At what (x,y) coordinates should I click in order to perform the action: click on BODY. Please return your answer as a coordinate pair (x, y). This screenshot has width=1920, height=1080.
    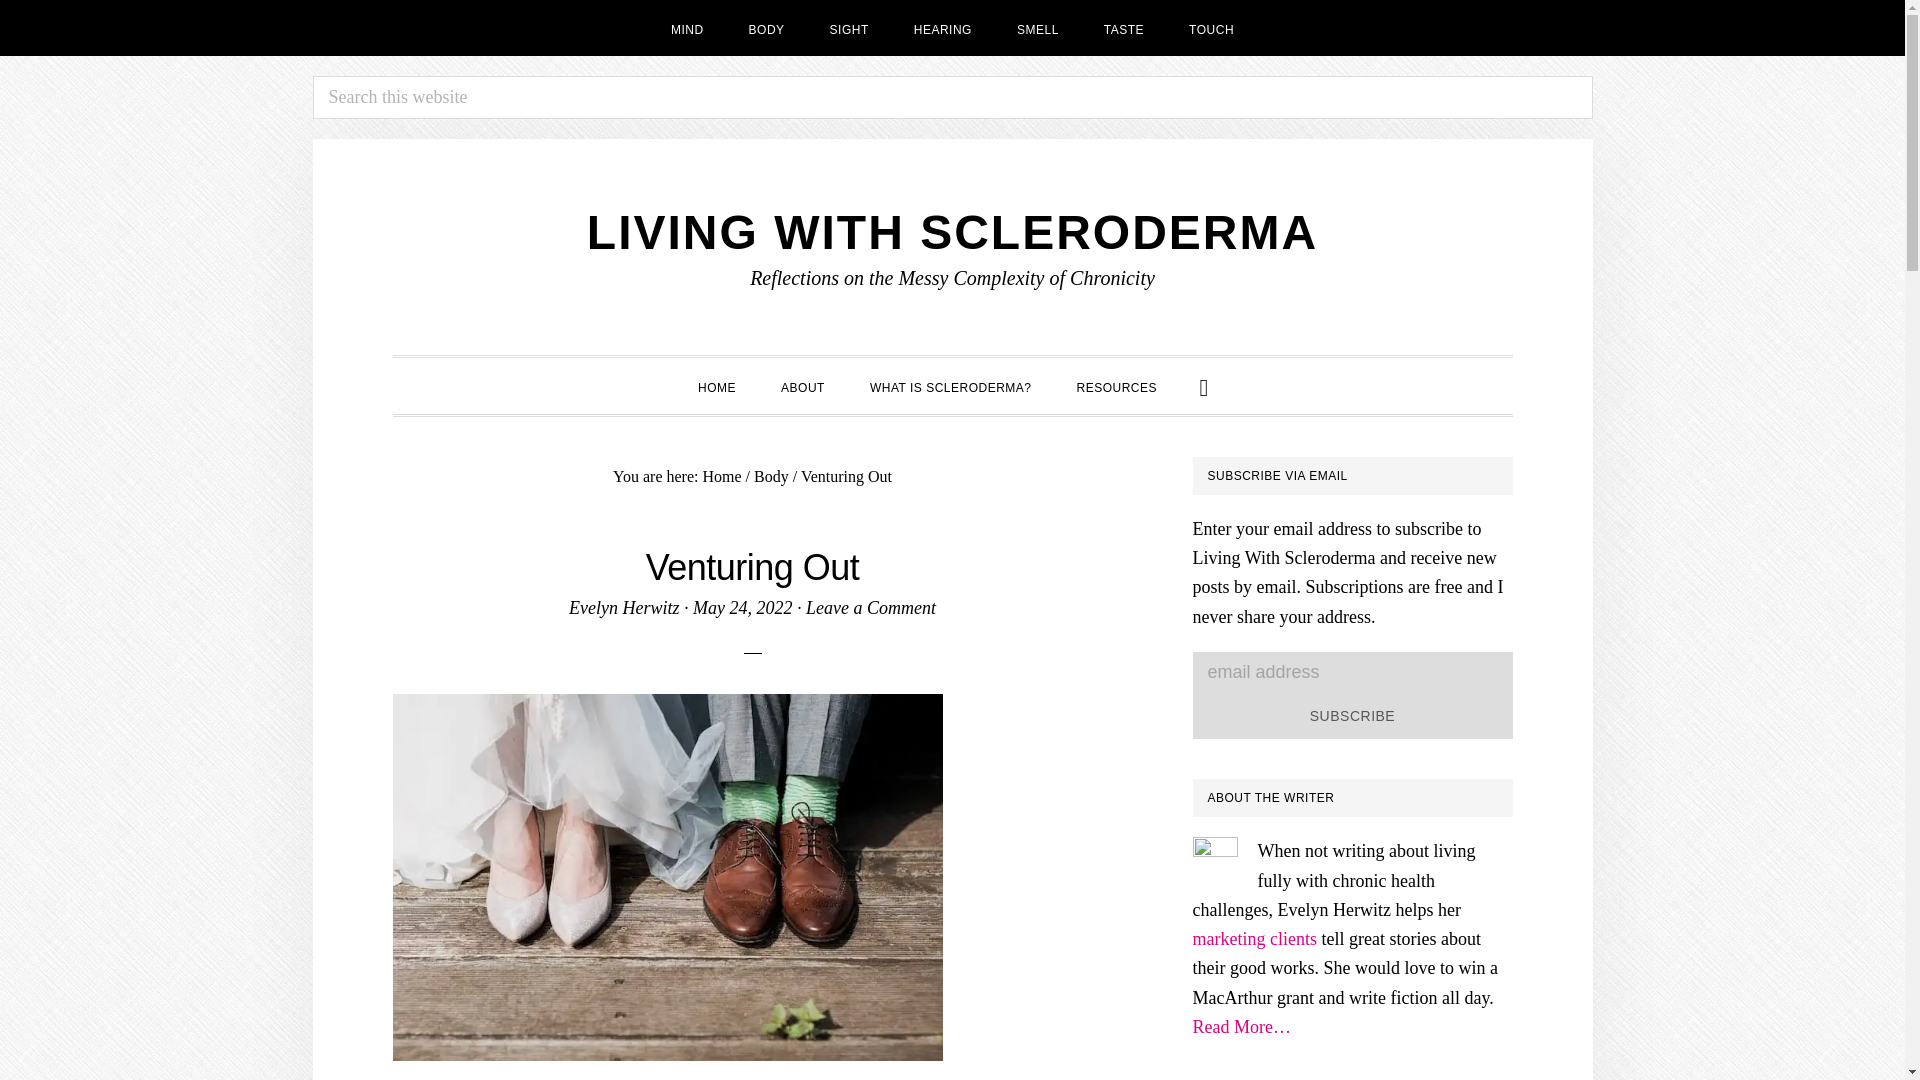
    Looking at the image, I should click on (766, 28).